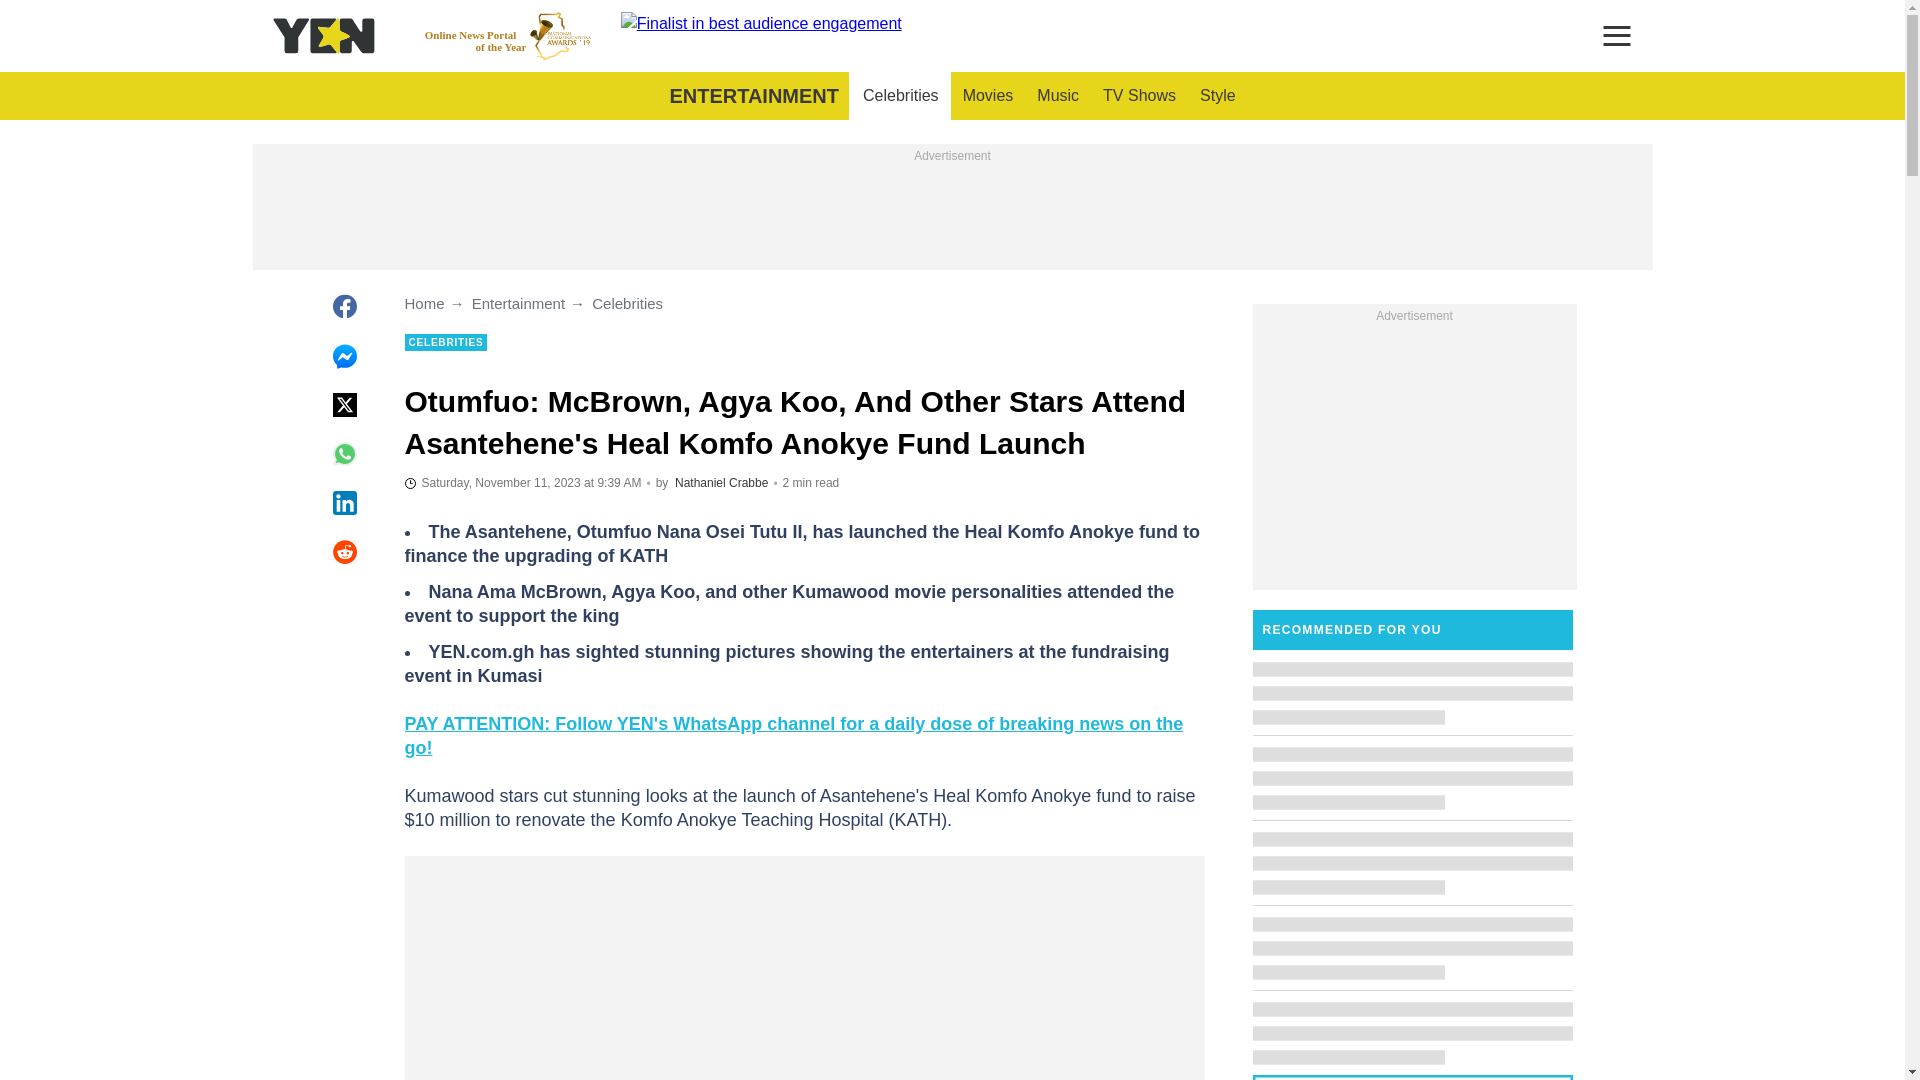 The width and height of the screenshot is (1920, 1080). Describe the element at coordinates (522, 482) in the screenshot. I see `ENTERTAINMENT` at that location.